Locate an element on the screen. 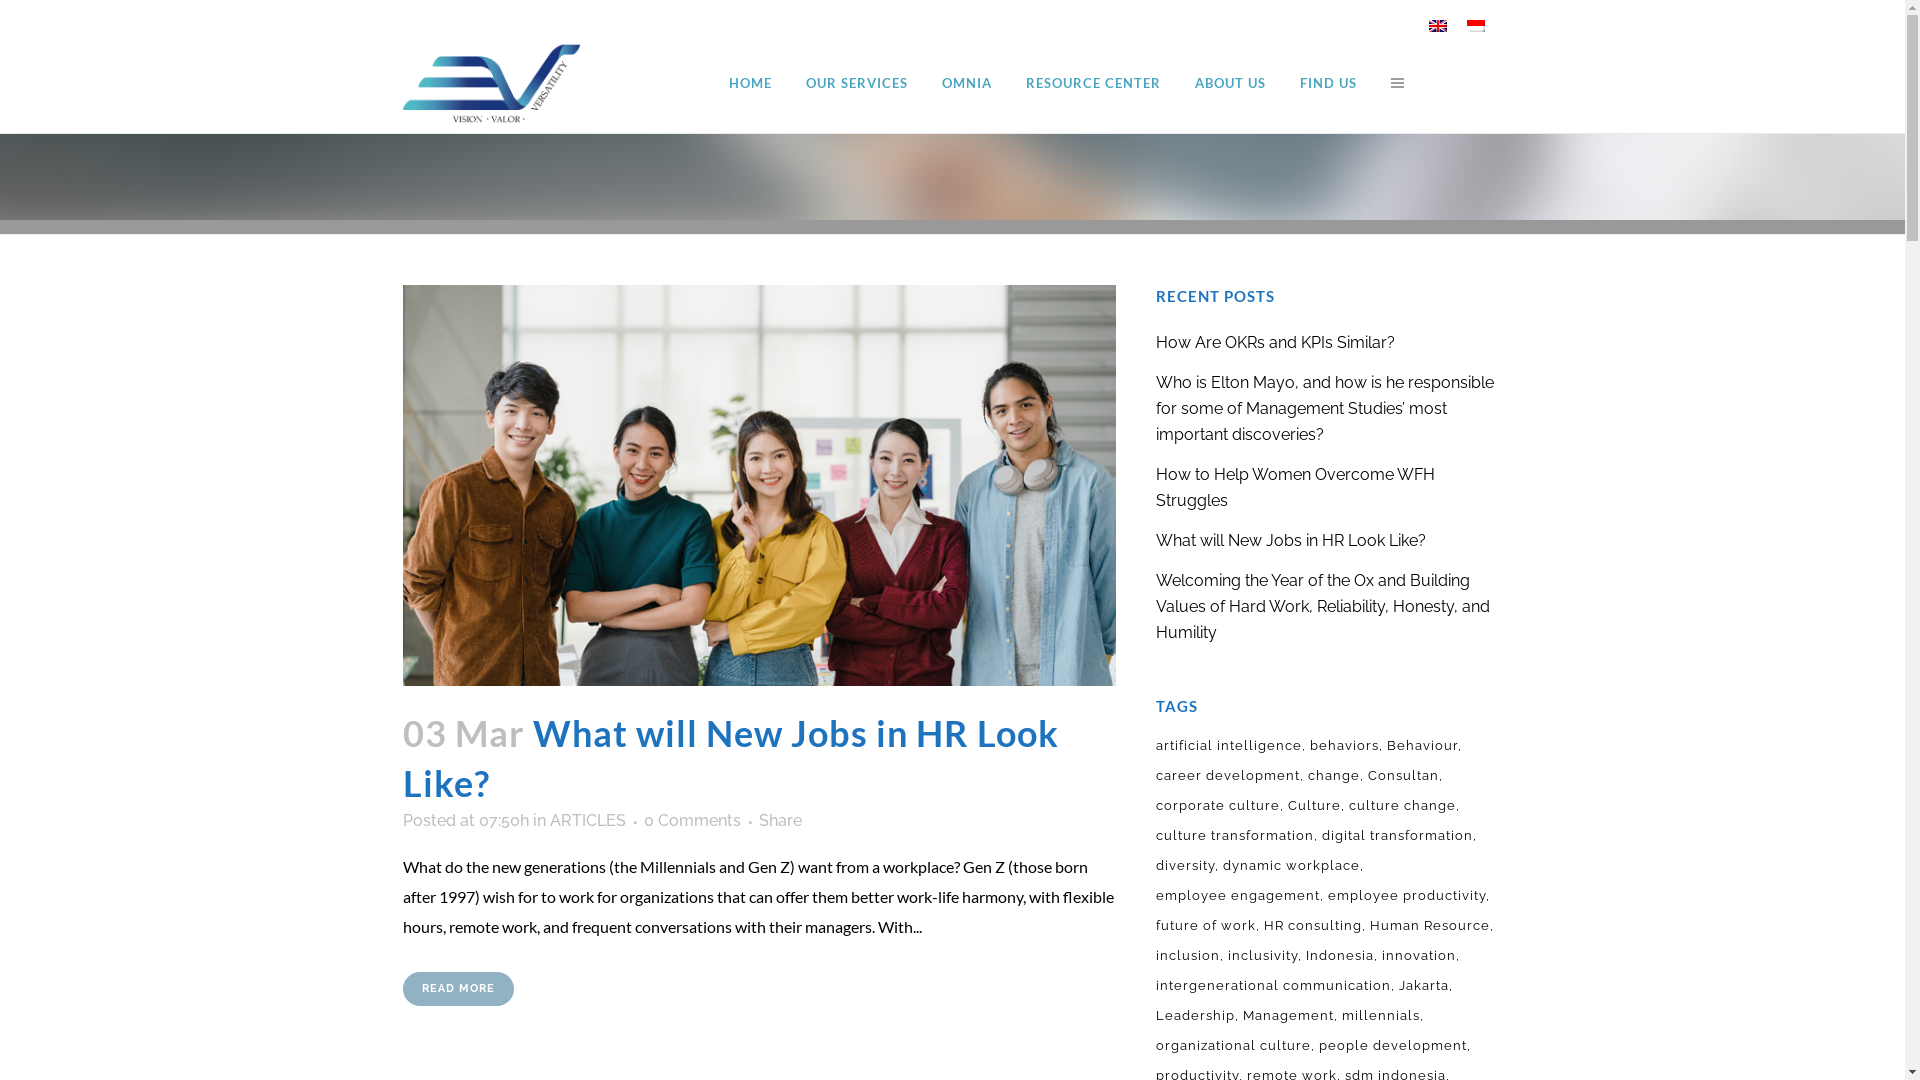 This screenshot has height=1080, width=1920. English is located at coordinates (429, 802).